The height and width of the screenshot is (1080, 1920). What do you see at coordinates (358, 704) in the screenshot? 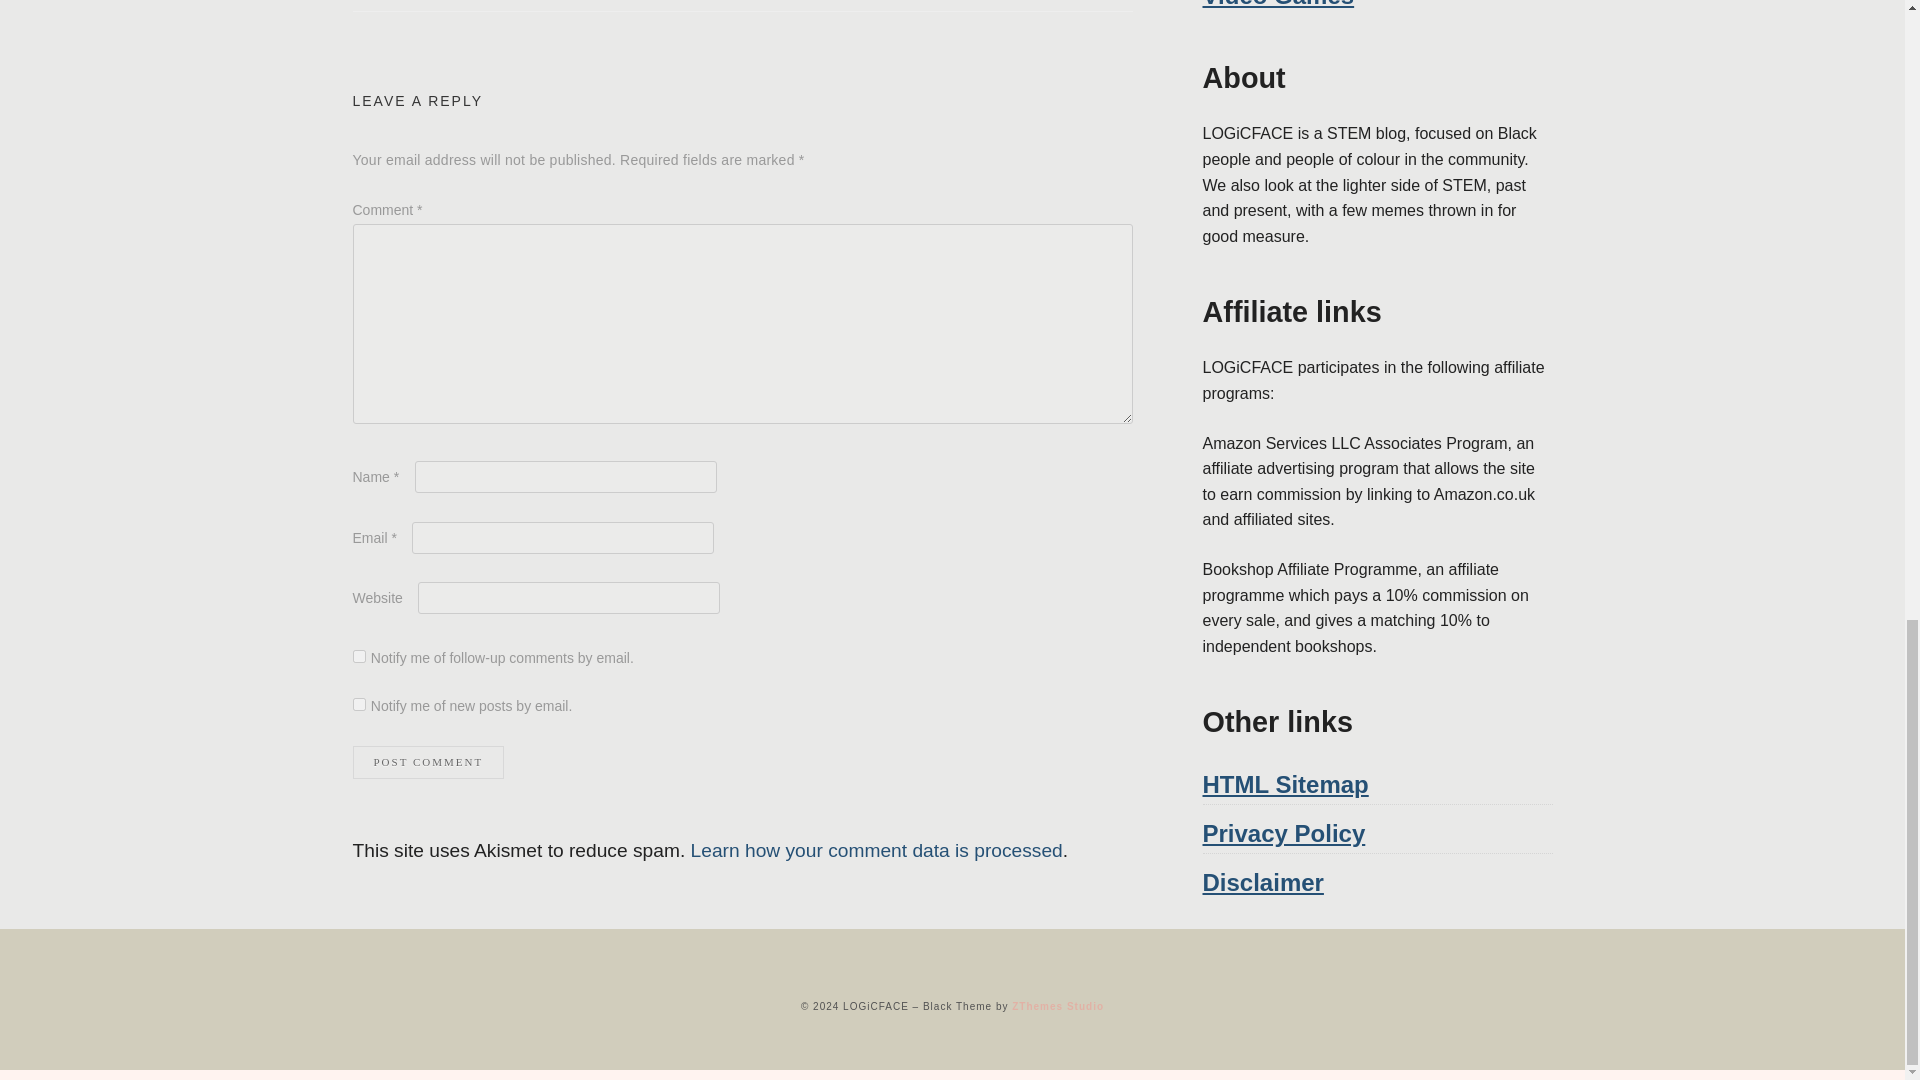
I see `subscribe` at bounding box center [358, 704].